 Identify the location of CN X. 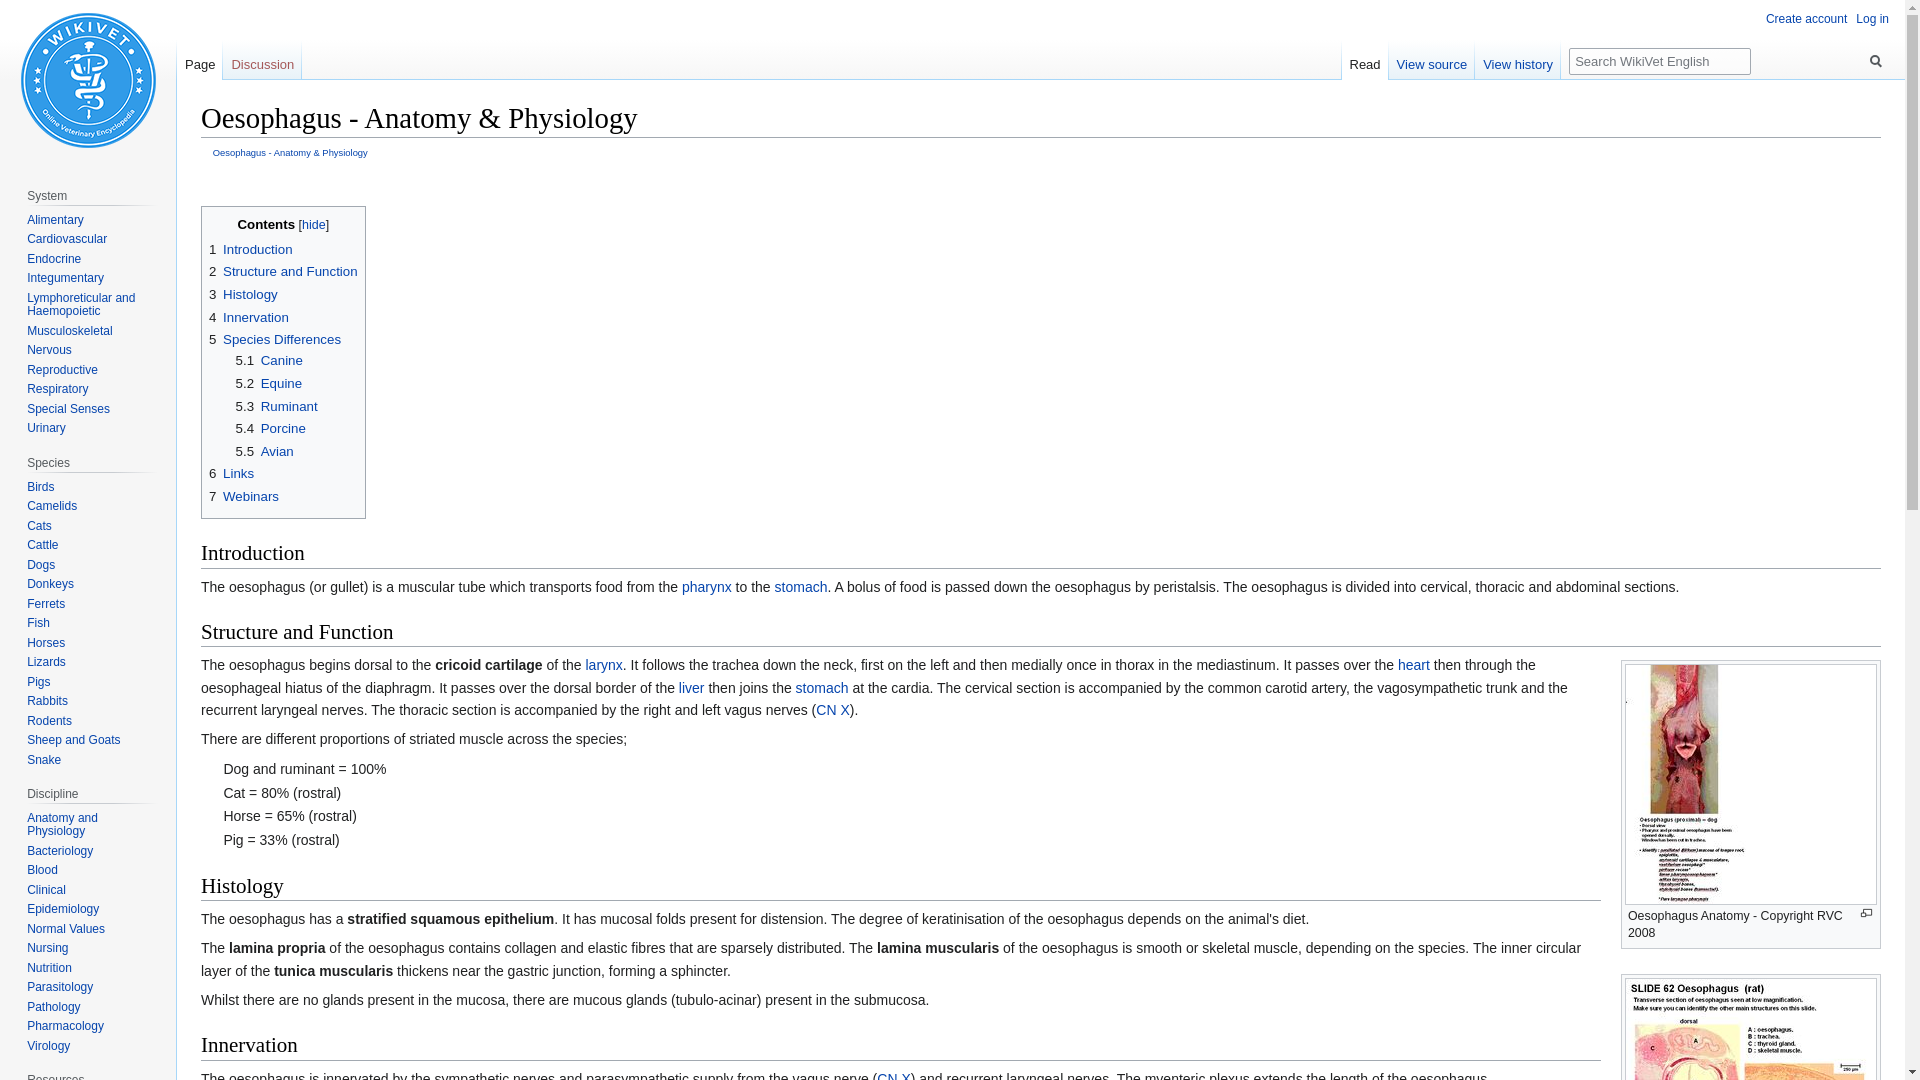
(832, 710).